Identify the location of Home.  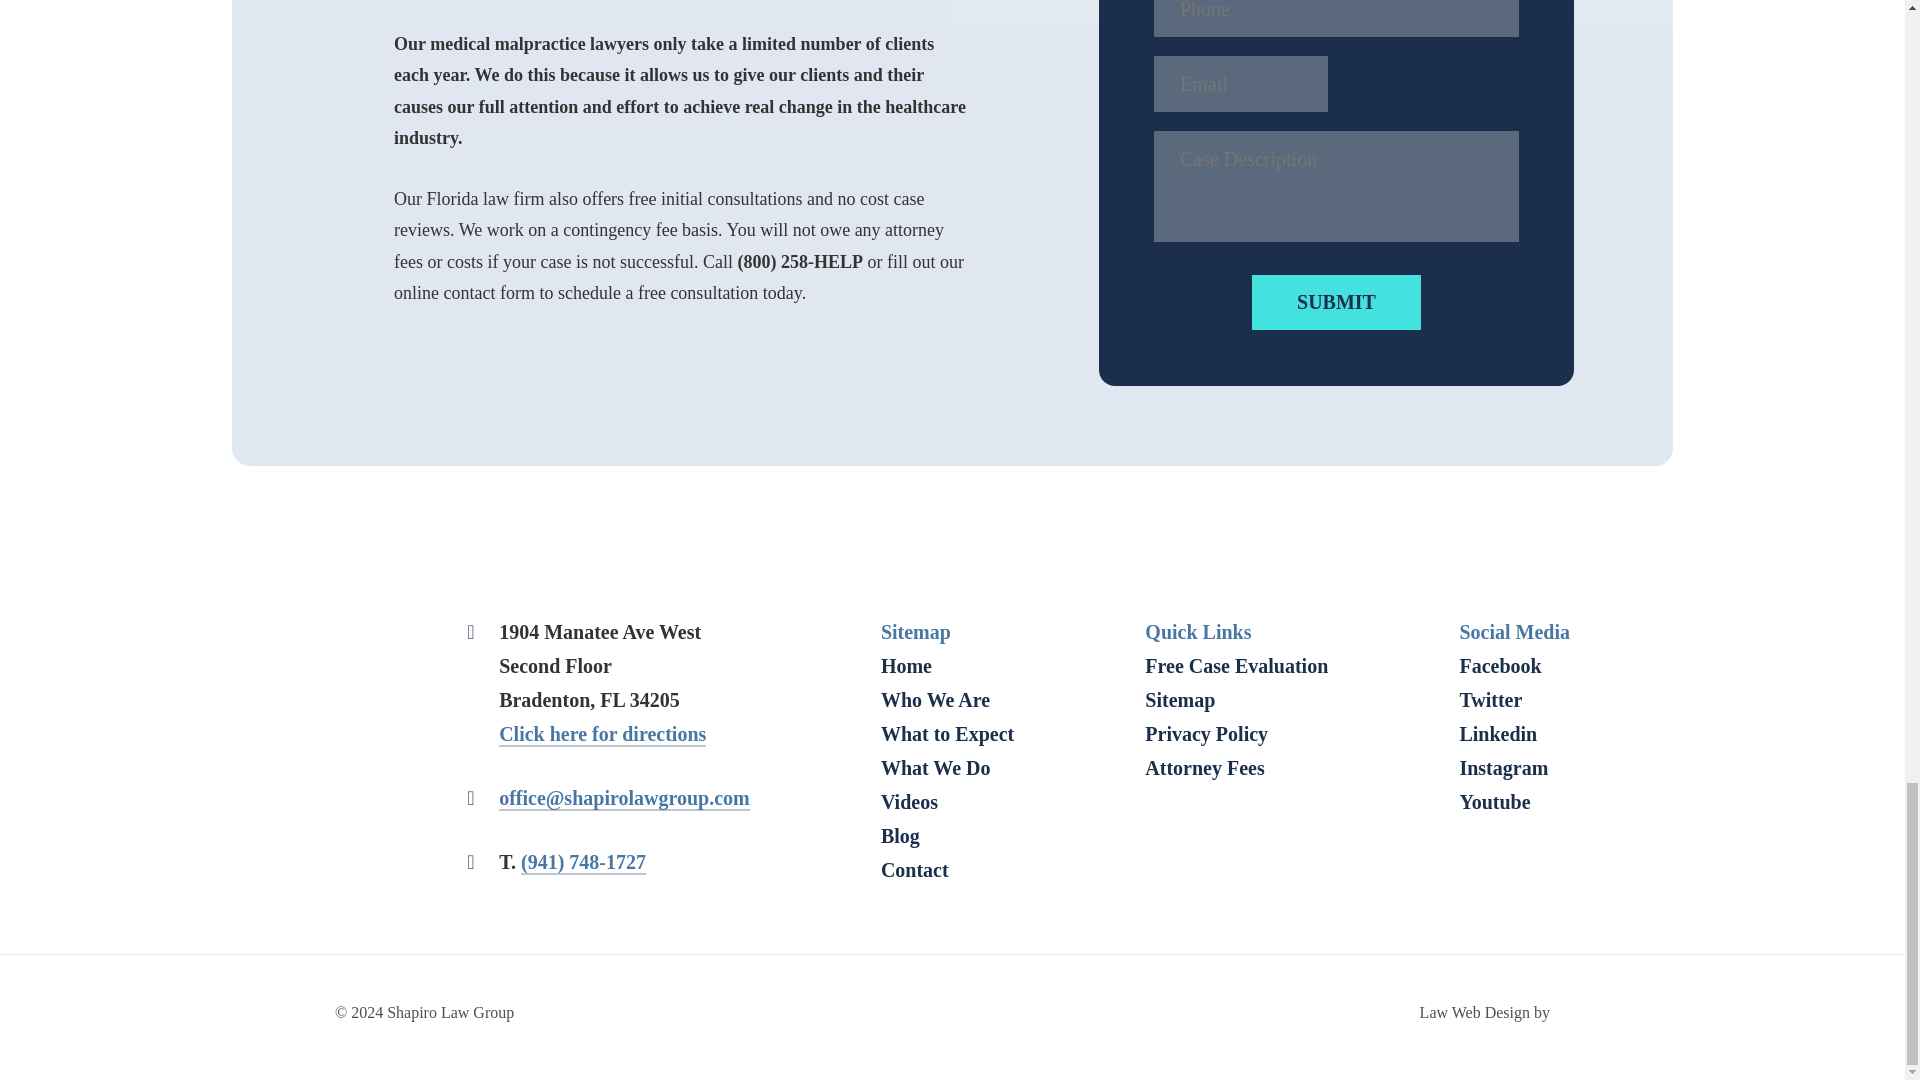
(906, 666).